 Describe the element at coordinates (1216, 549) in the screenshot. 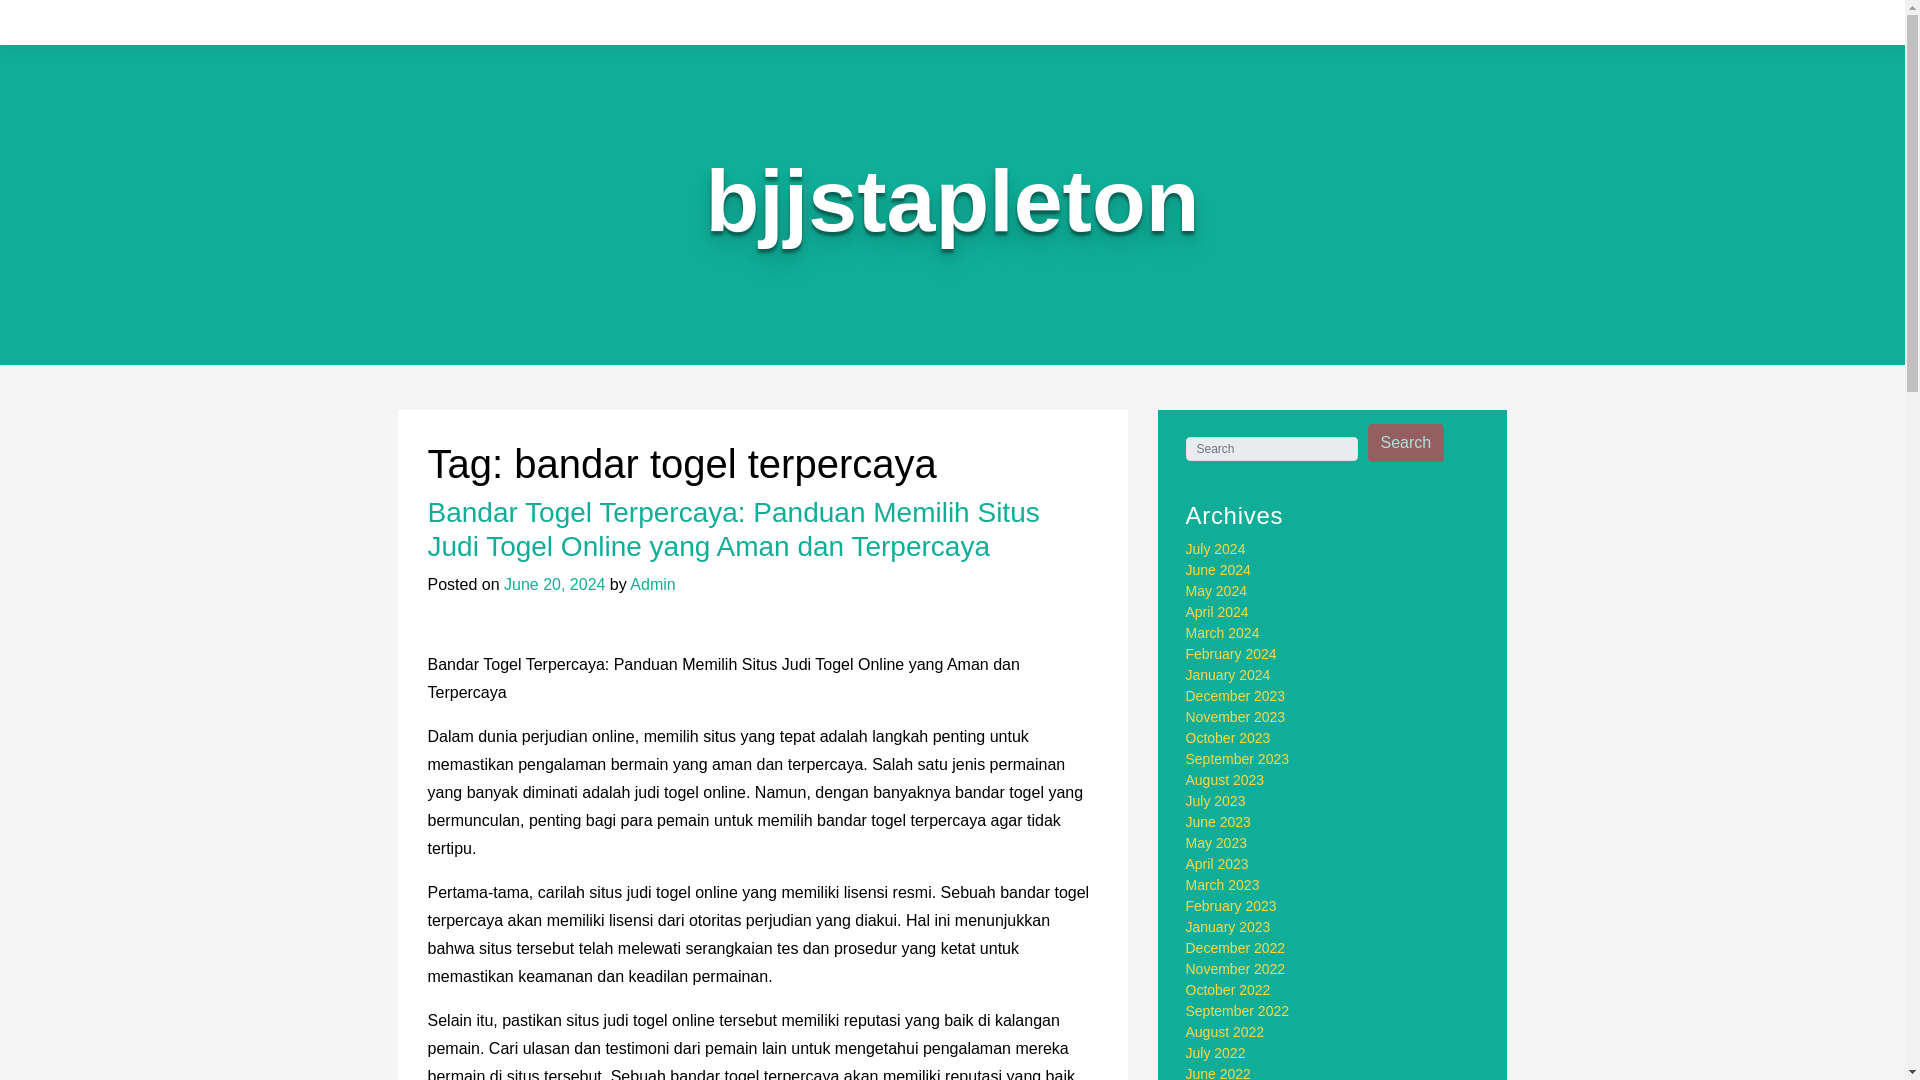

I see `July 2024` at that location.